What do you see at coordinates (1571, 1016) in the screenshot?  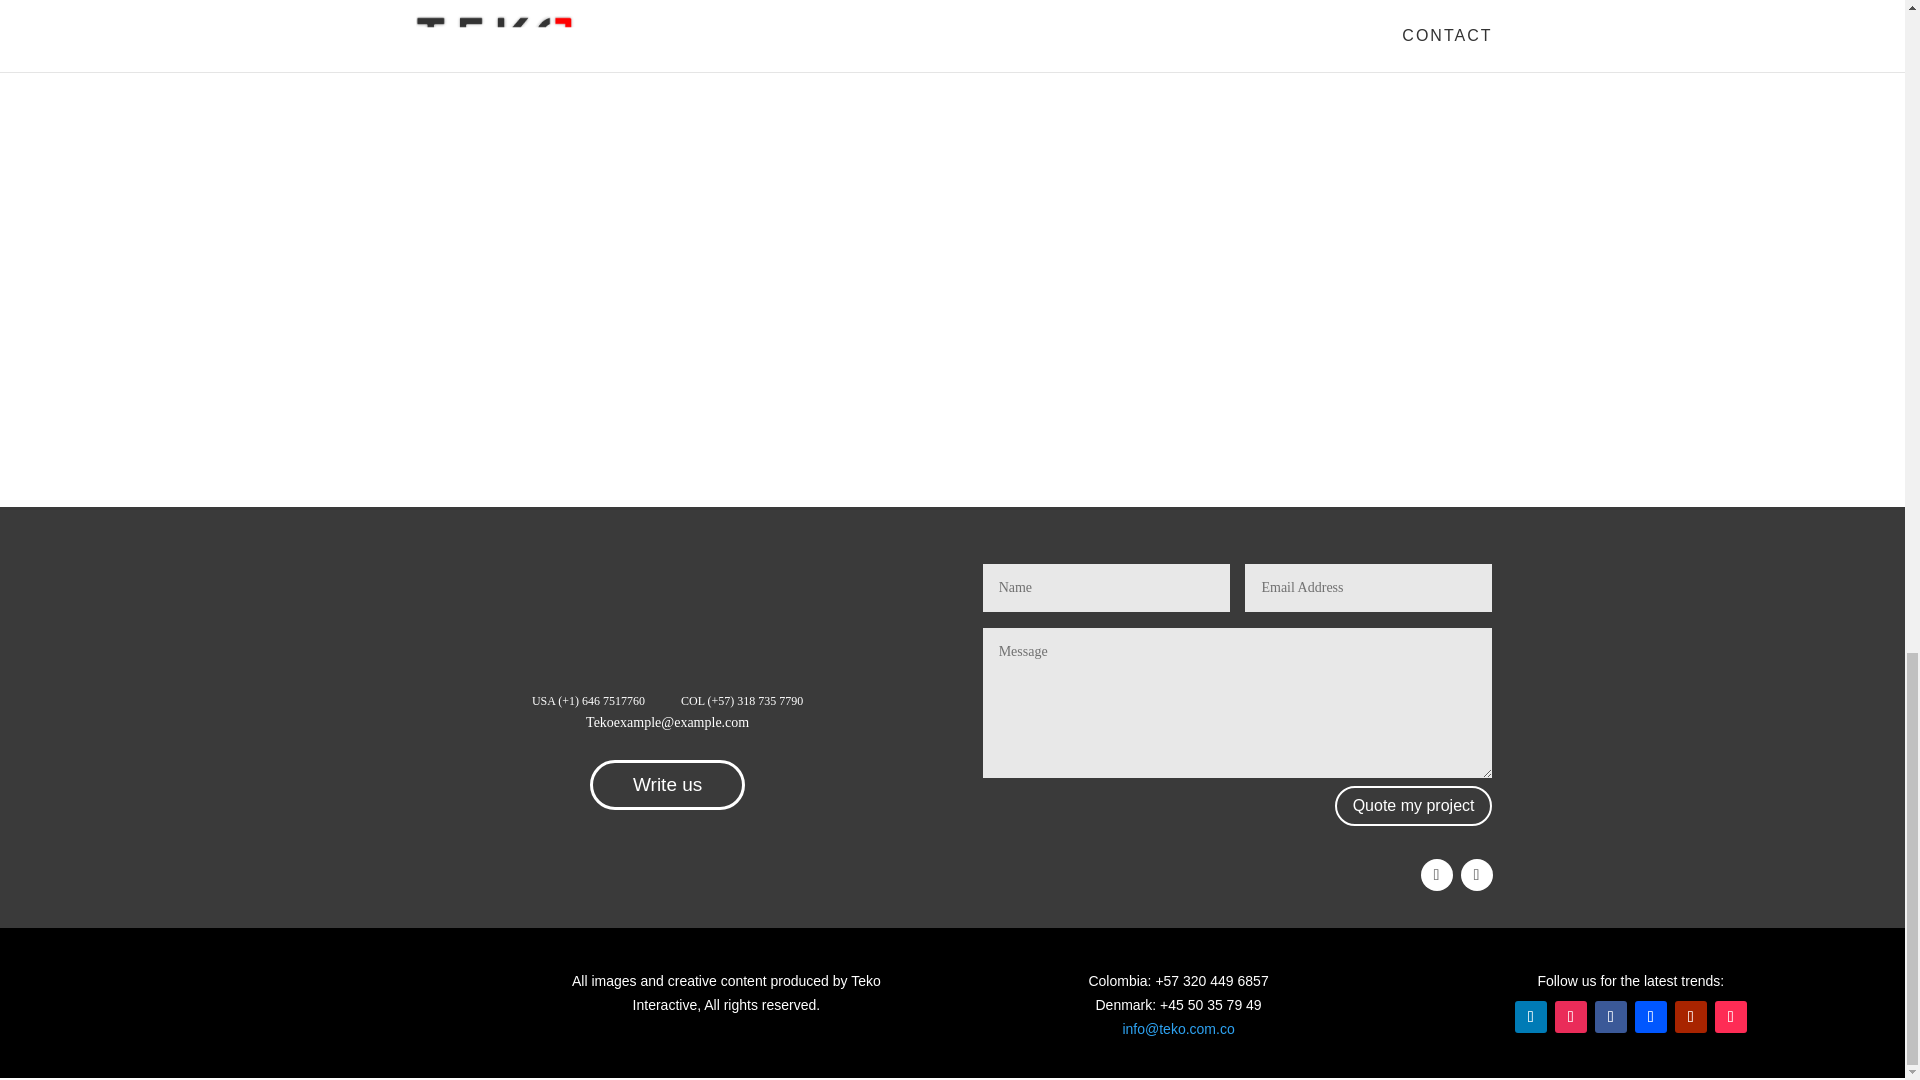 I see `Follow on Instagram` at bounding box center [1571, 1016].